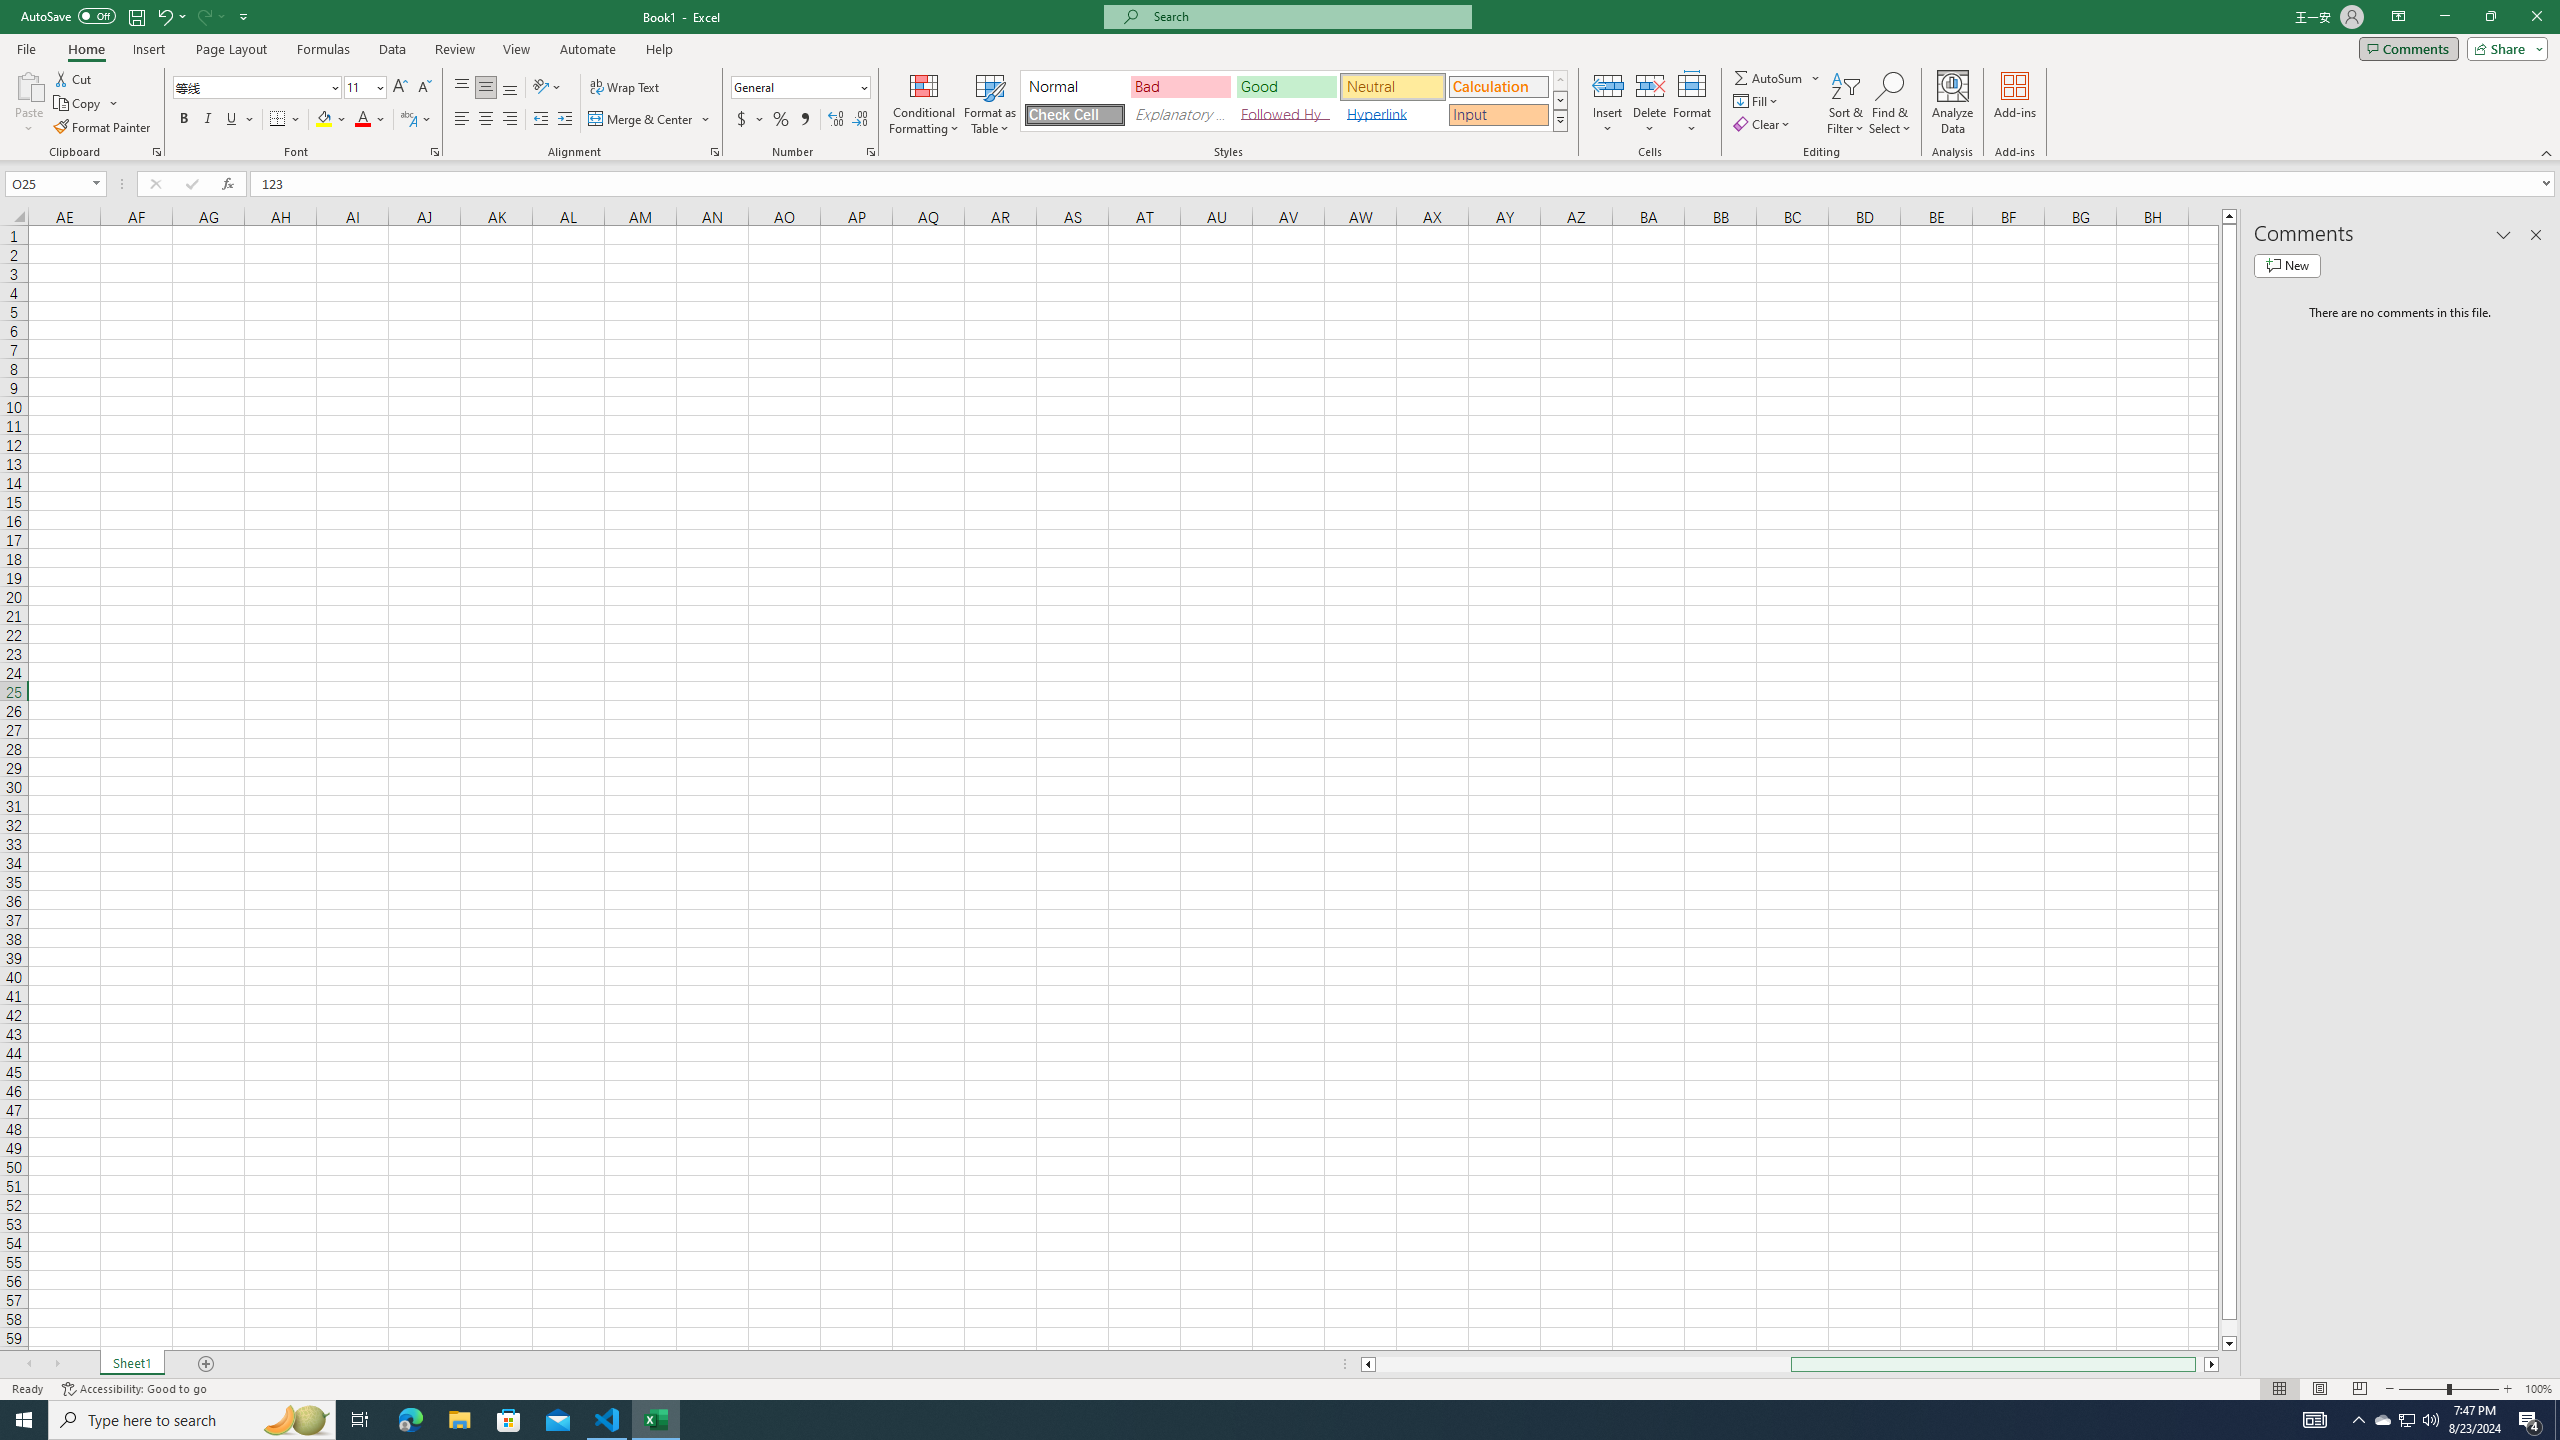 This screenshot has width=2560, height=1440. Describe the element at coordinates (564, 120) in the screenshot. I see `Increase Indent` at that location.